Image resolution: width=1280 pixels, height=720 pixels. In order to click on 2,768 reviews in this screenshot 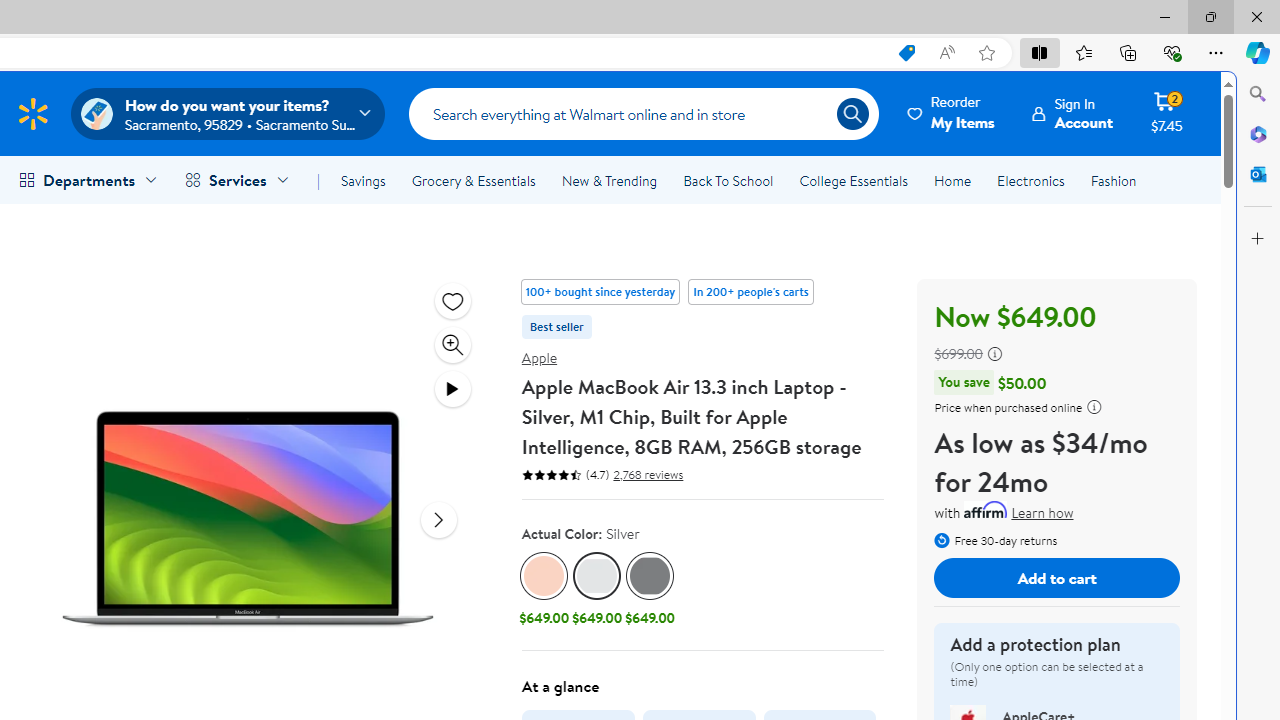, I will do `click(646, 474)`.